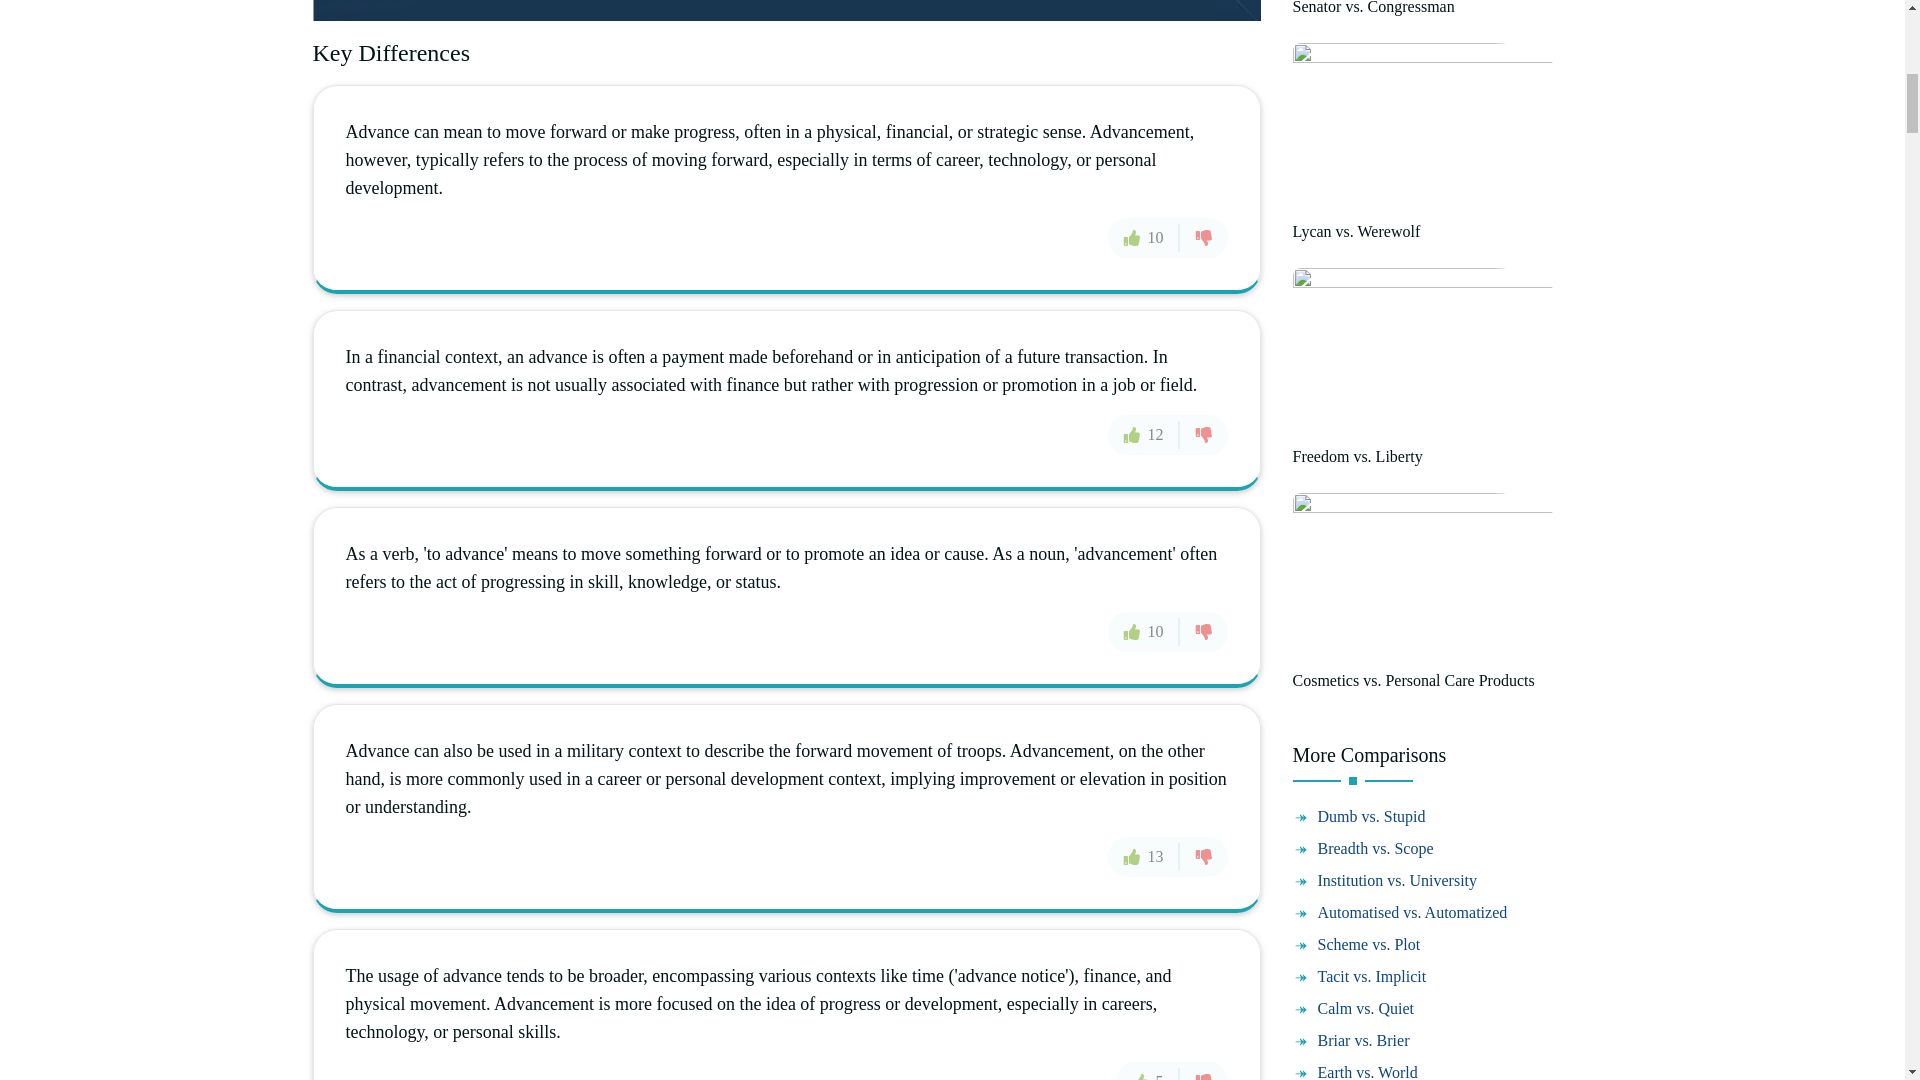 The image size is (1920, 1080). Describe the element at coordinates (1144, 856) in the screenshot. I see `13` at that location.